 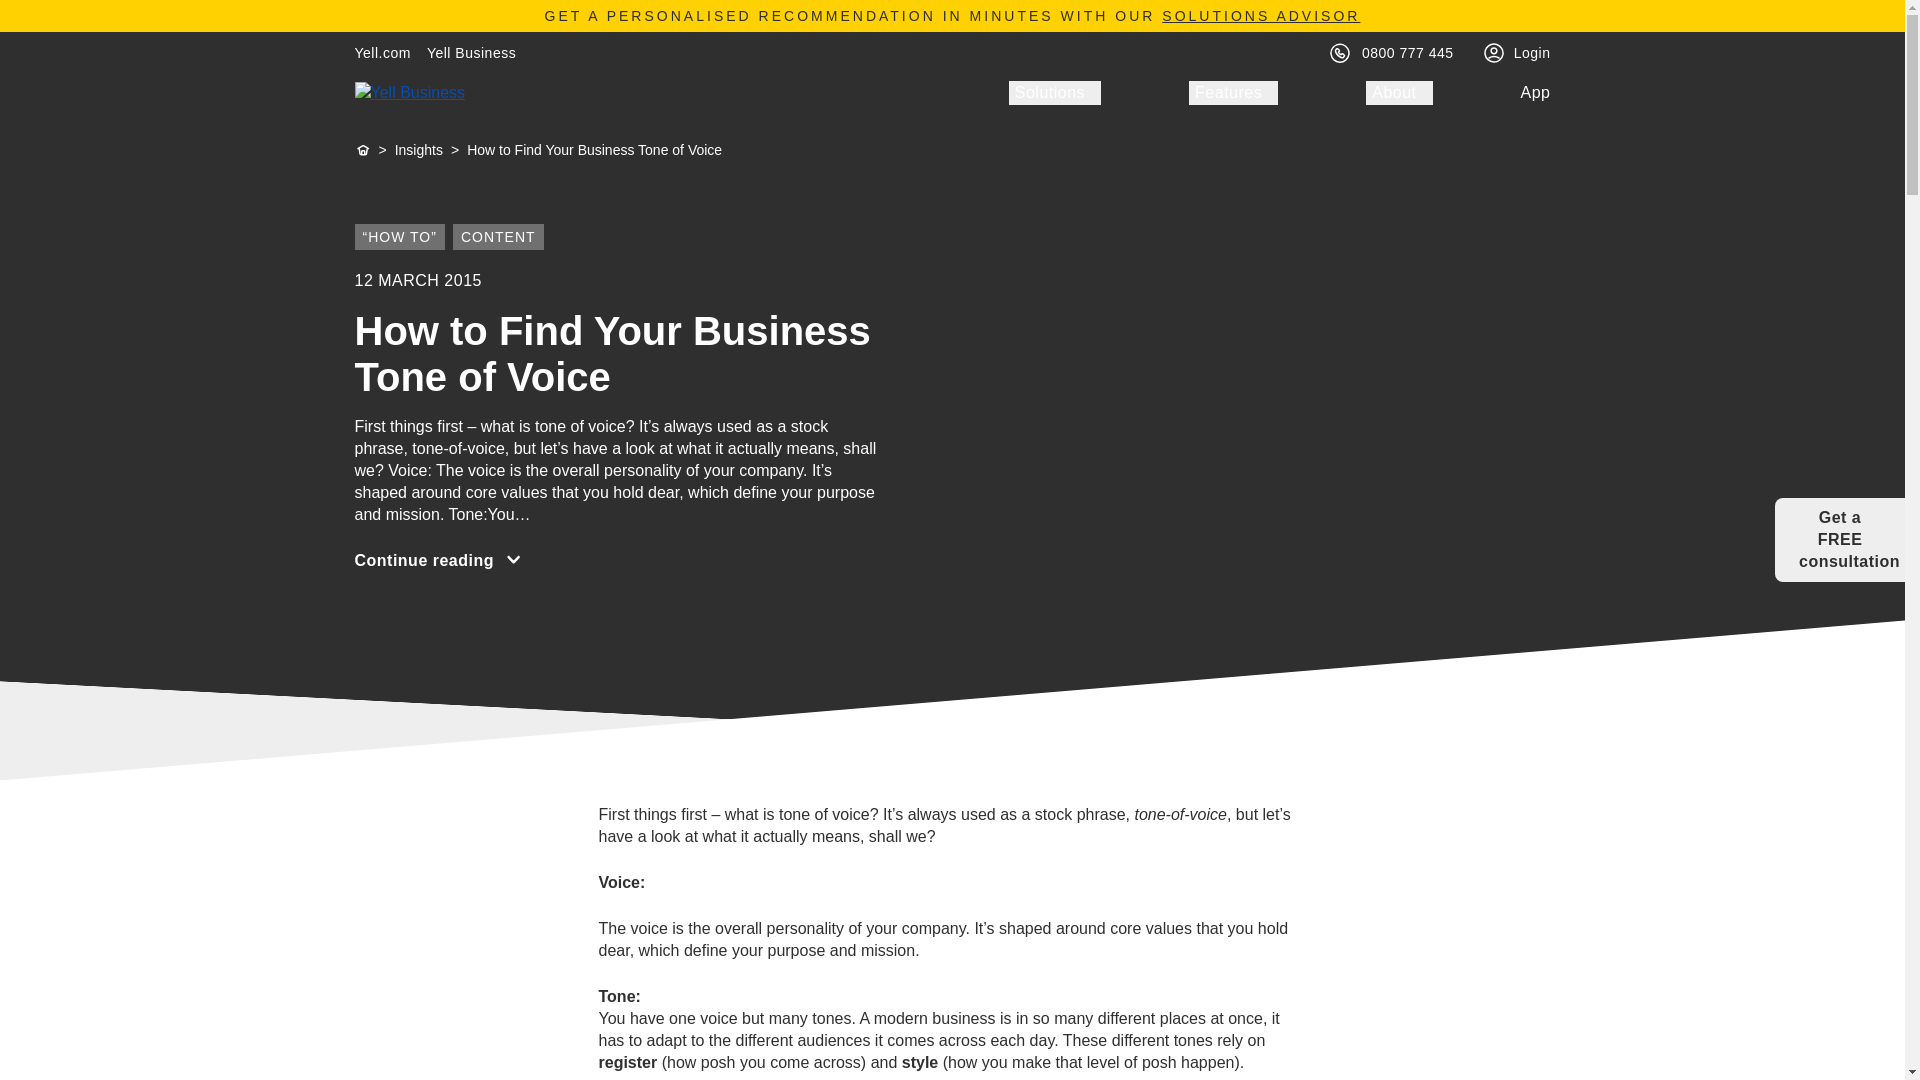 What do you see at coordinates (382, 52) in the screenshot?
I see `Yell.com` at bounding box center [382, 52].